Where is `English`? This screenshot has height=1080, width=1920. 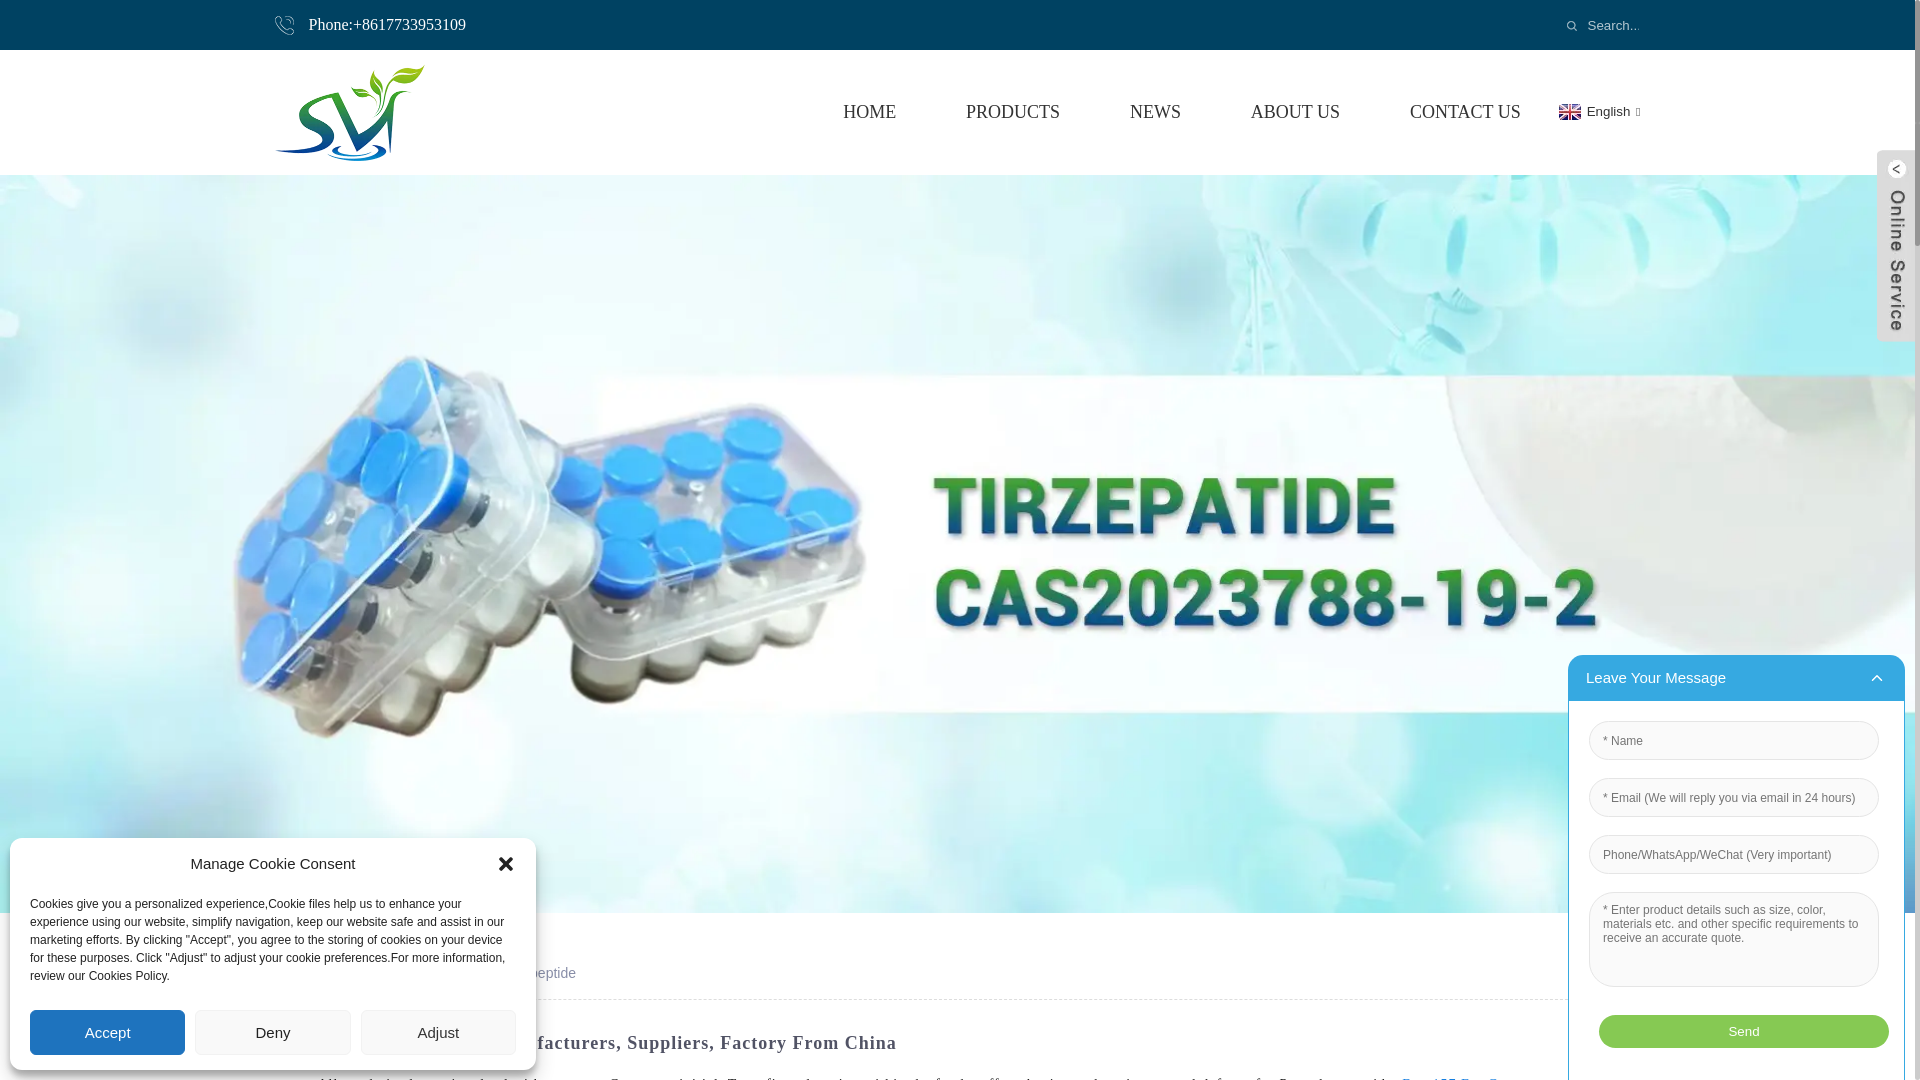 English is located at coordinates (1597, 110).